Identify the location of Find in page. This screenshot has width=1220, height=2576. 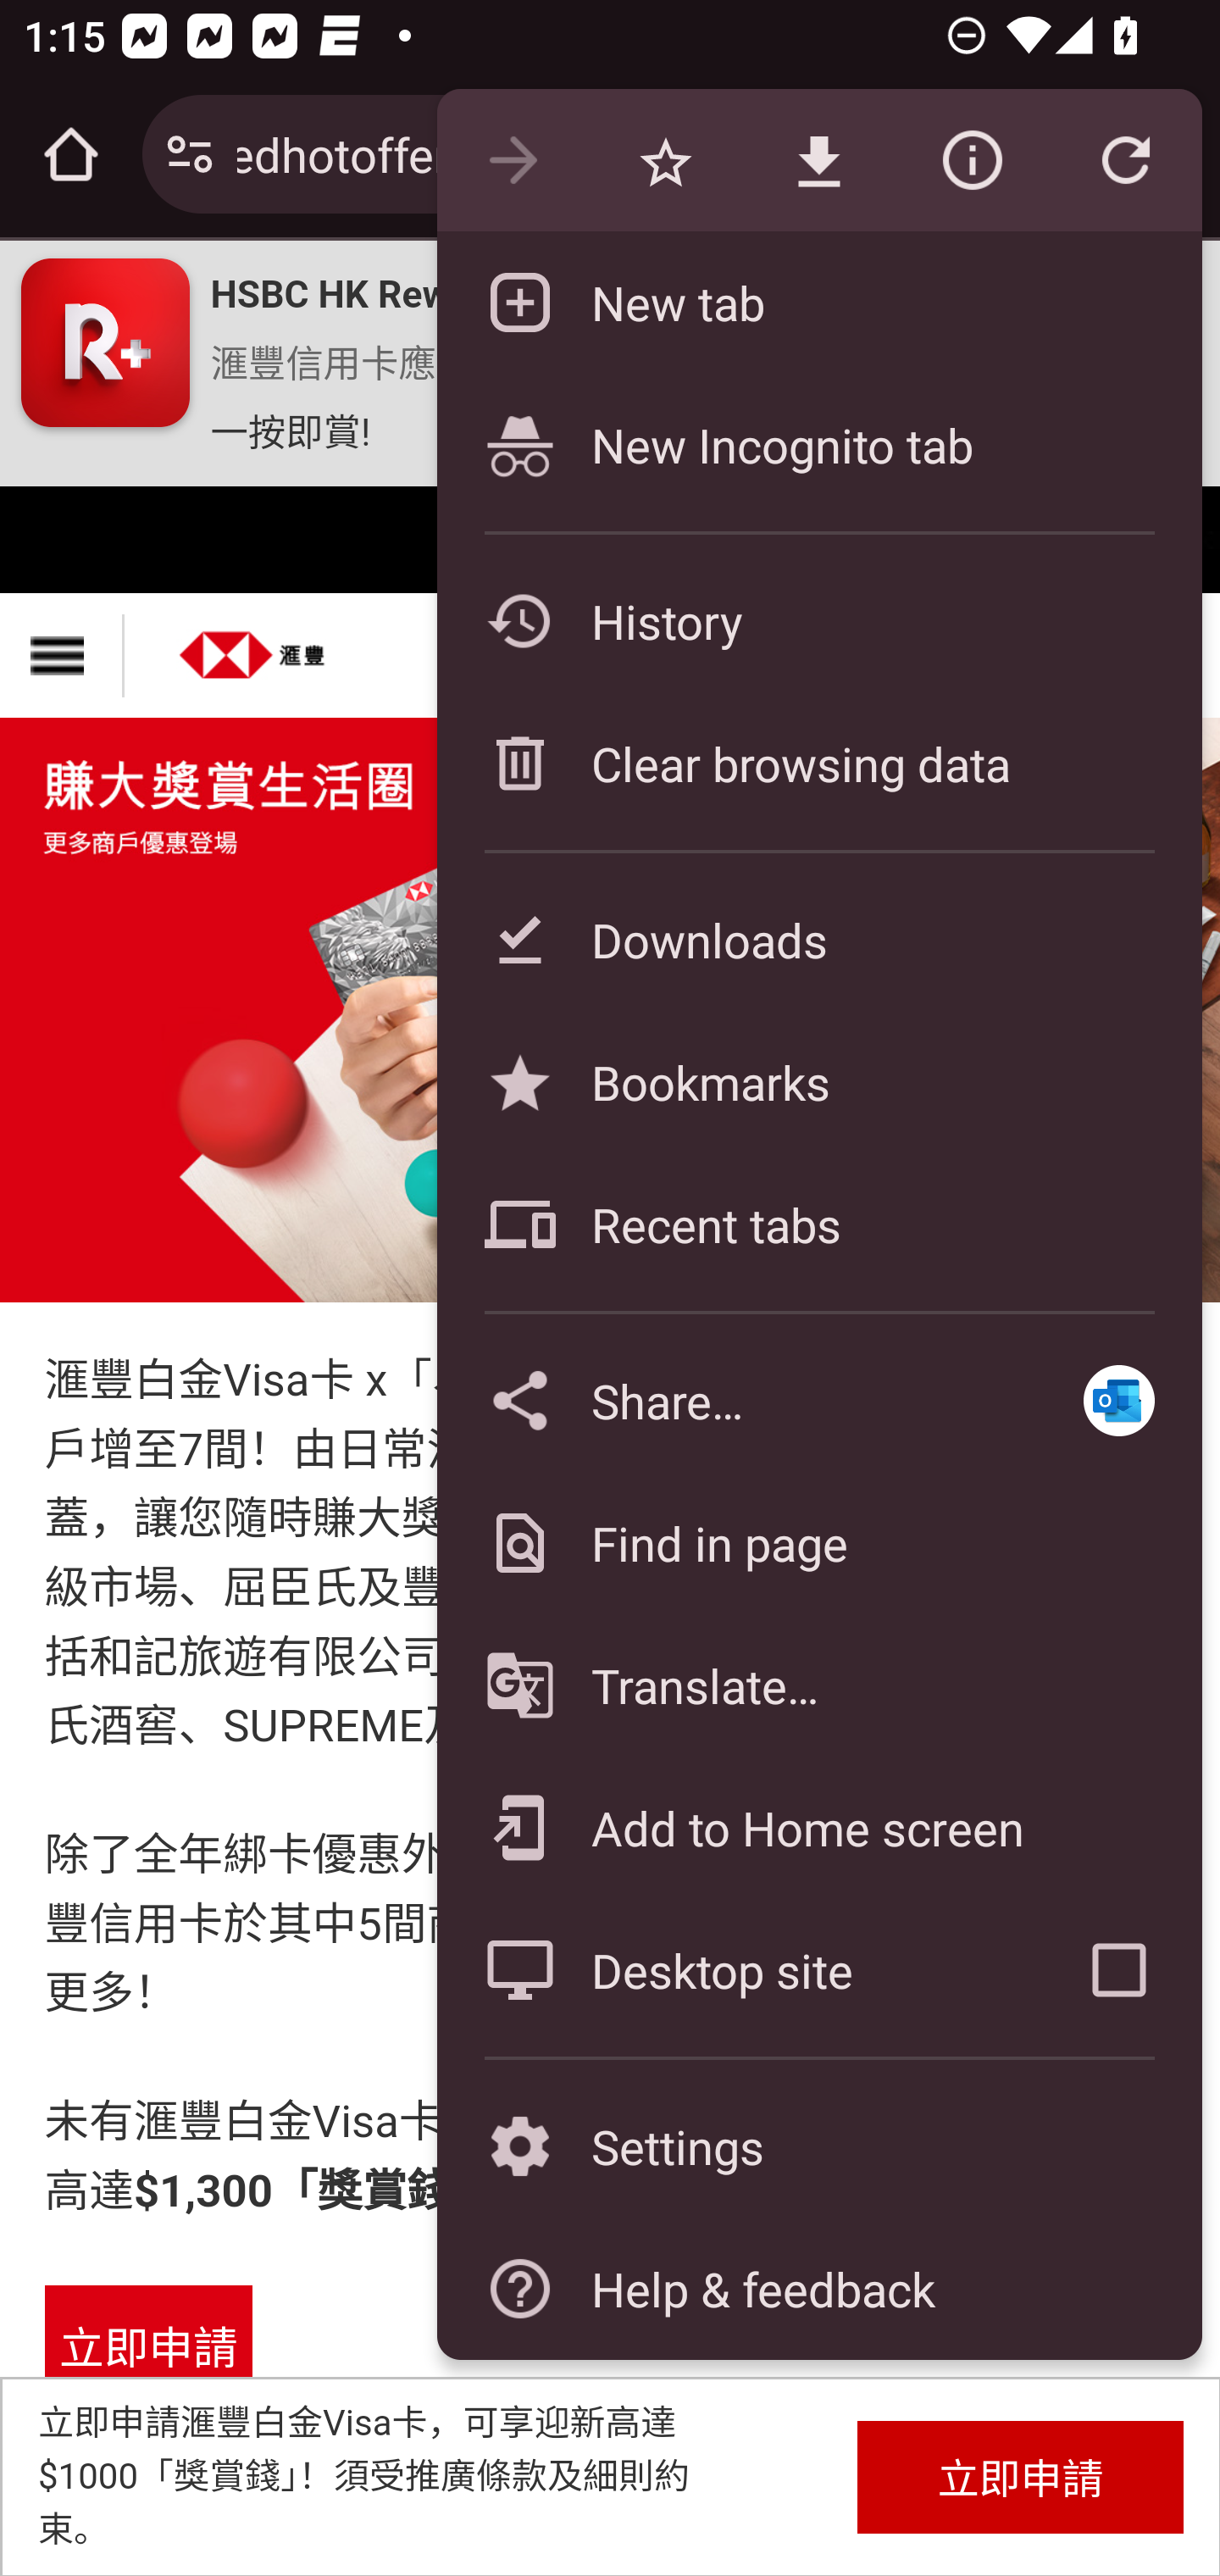
(818, 1542).